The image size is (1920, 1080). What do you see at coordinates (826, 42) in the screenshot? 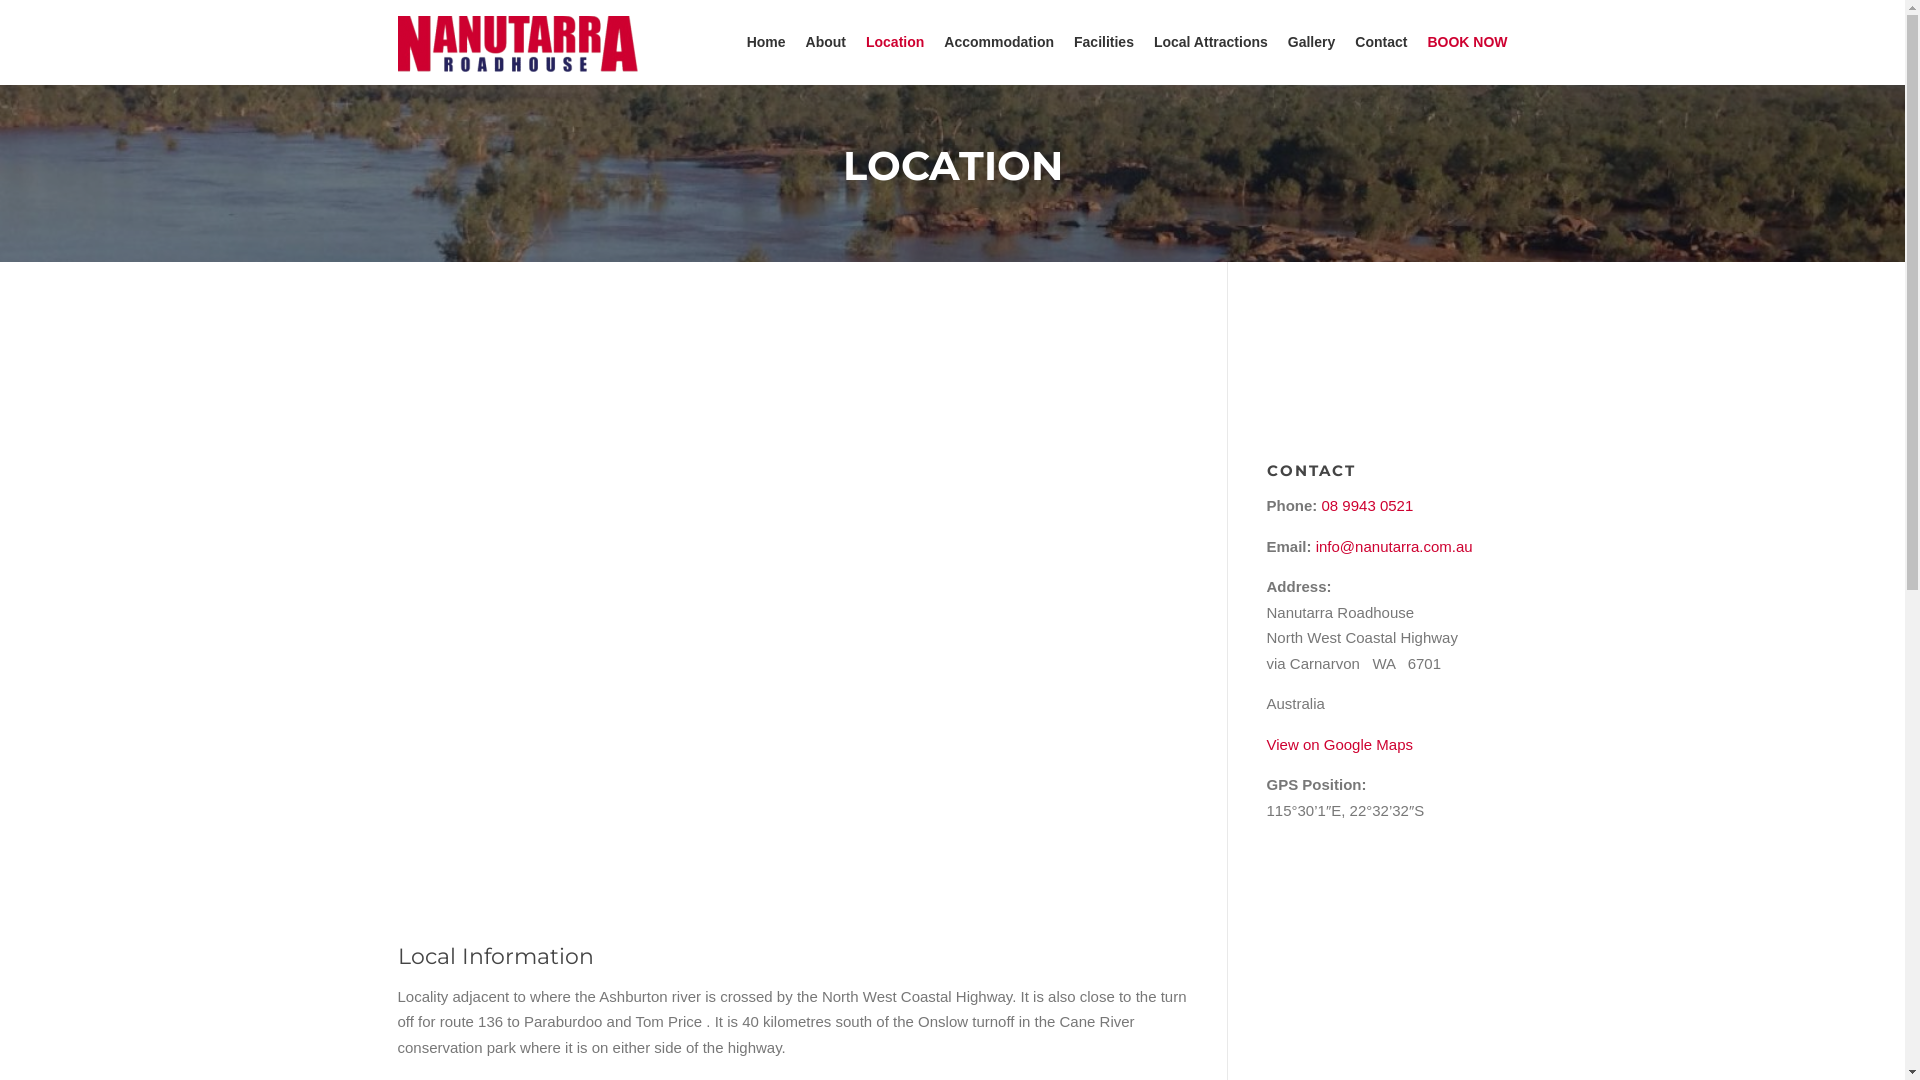
I see `About` at bounding box center [826, 42].